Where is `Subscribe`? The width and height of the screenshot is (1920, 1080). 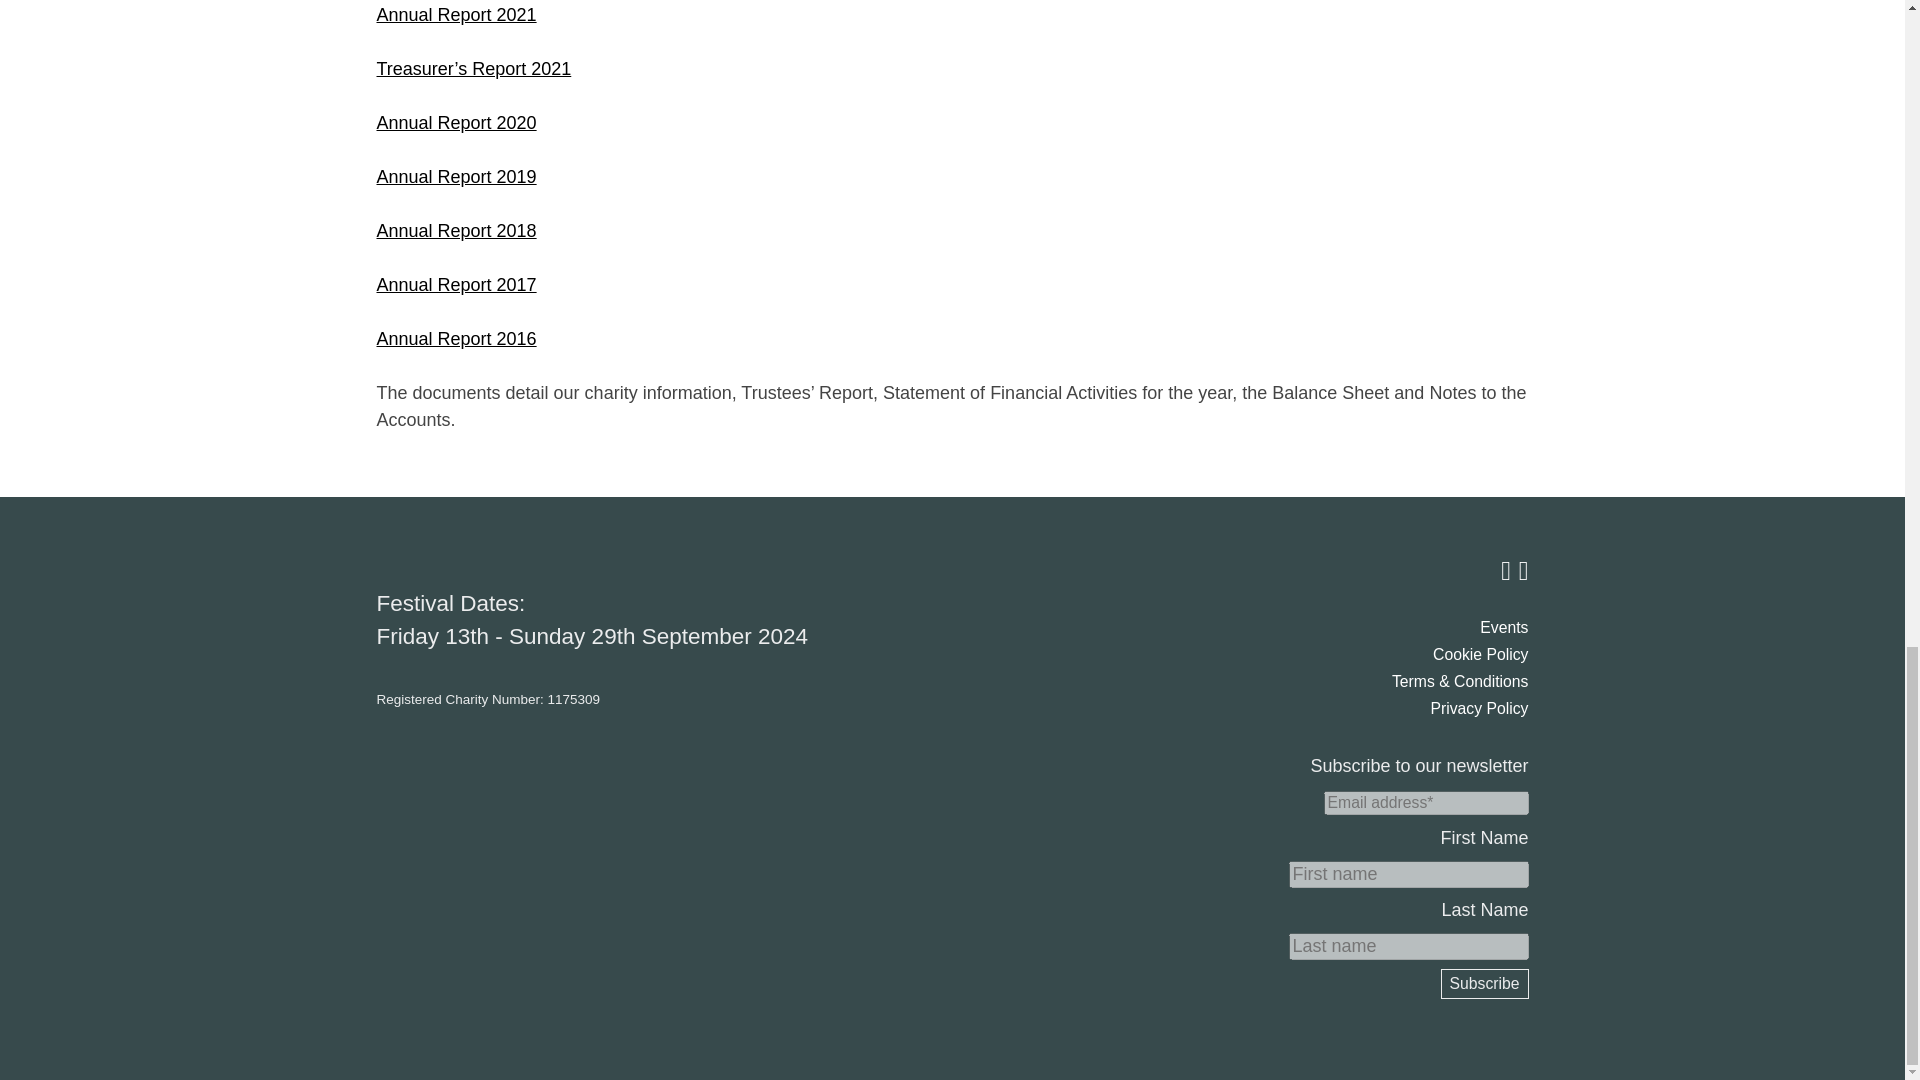 Subscribe is located at coordinates (1484, 984).